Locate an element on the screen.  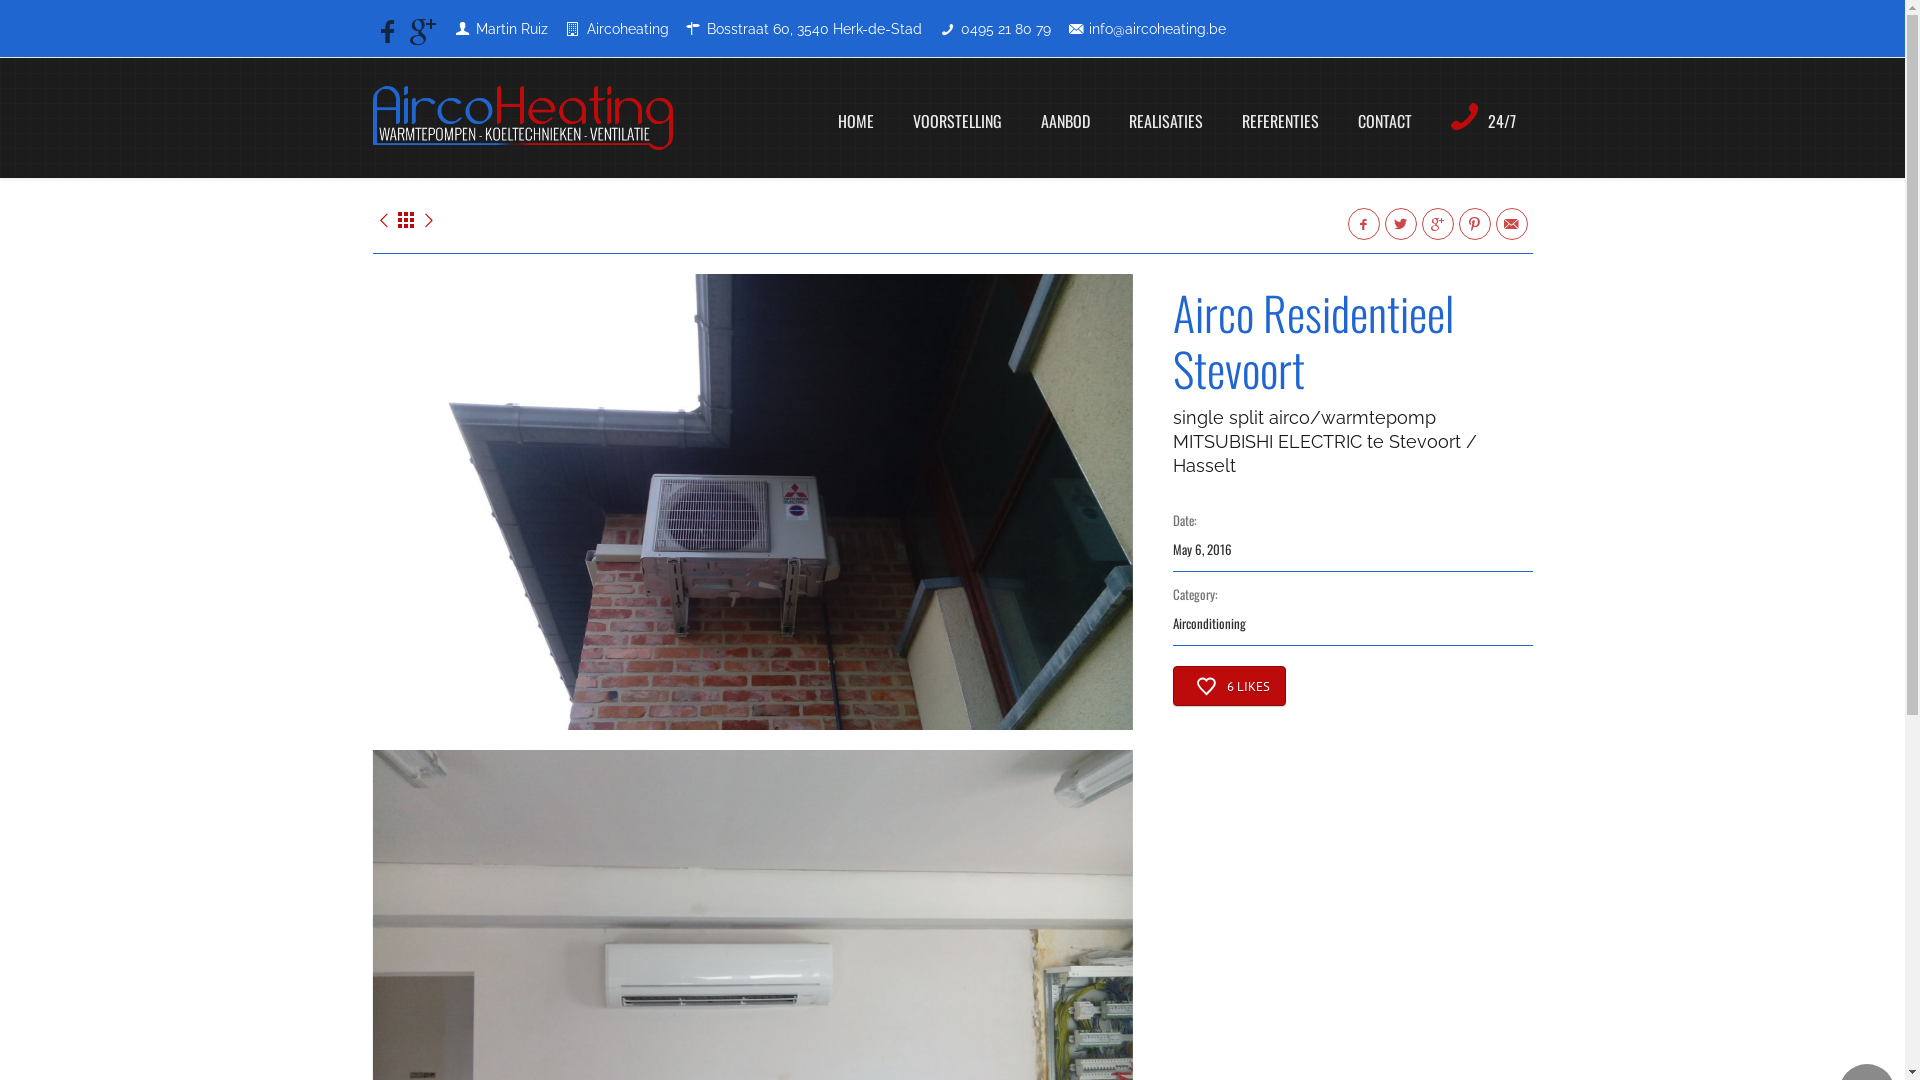
VOORSTELLING is located at coordinates (958, 121).